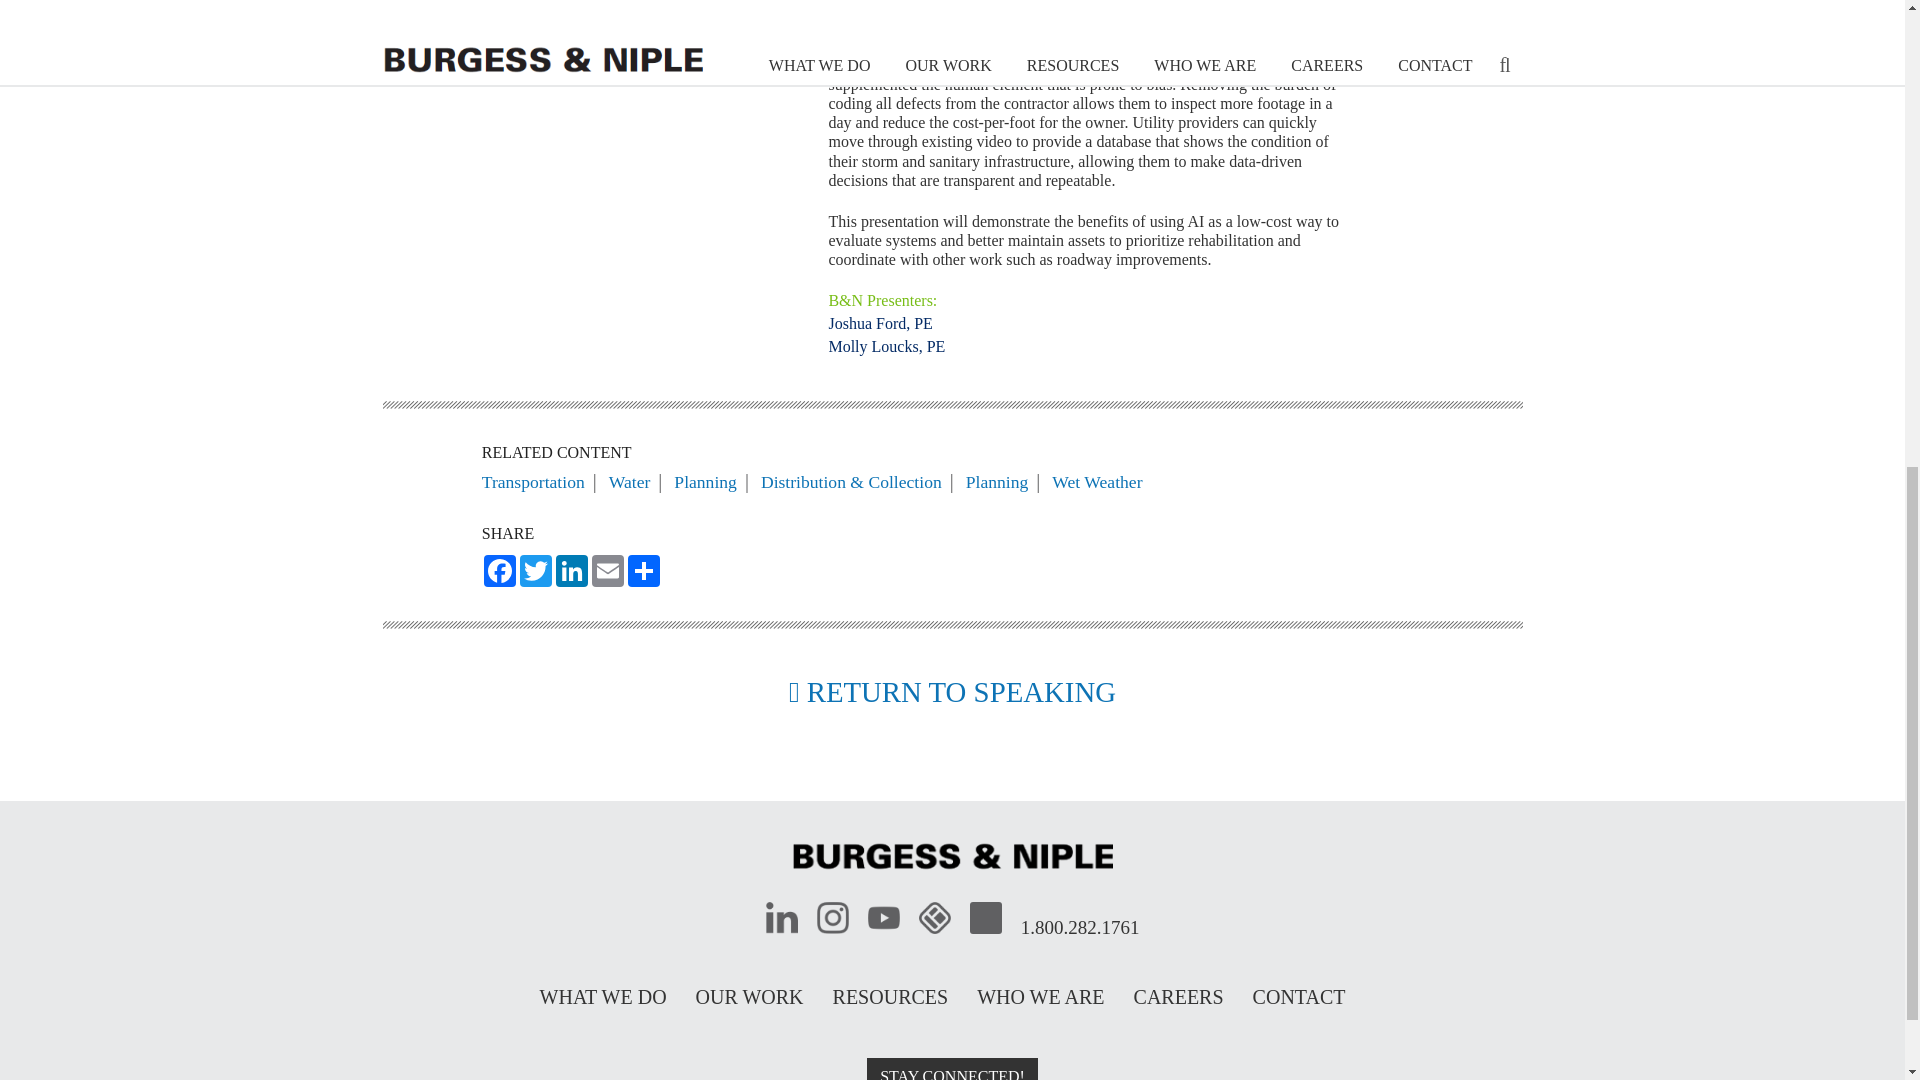 The image size is (1920, 1080). Describe the element at coordinates (1080, 918) in the screenshot. I see `1.800.282.1761` at that location.